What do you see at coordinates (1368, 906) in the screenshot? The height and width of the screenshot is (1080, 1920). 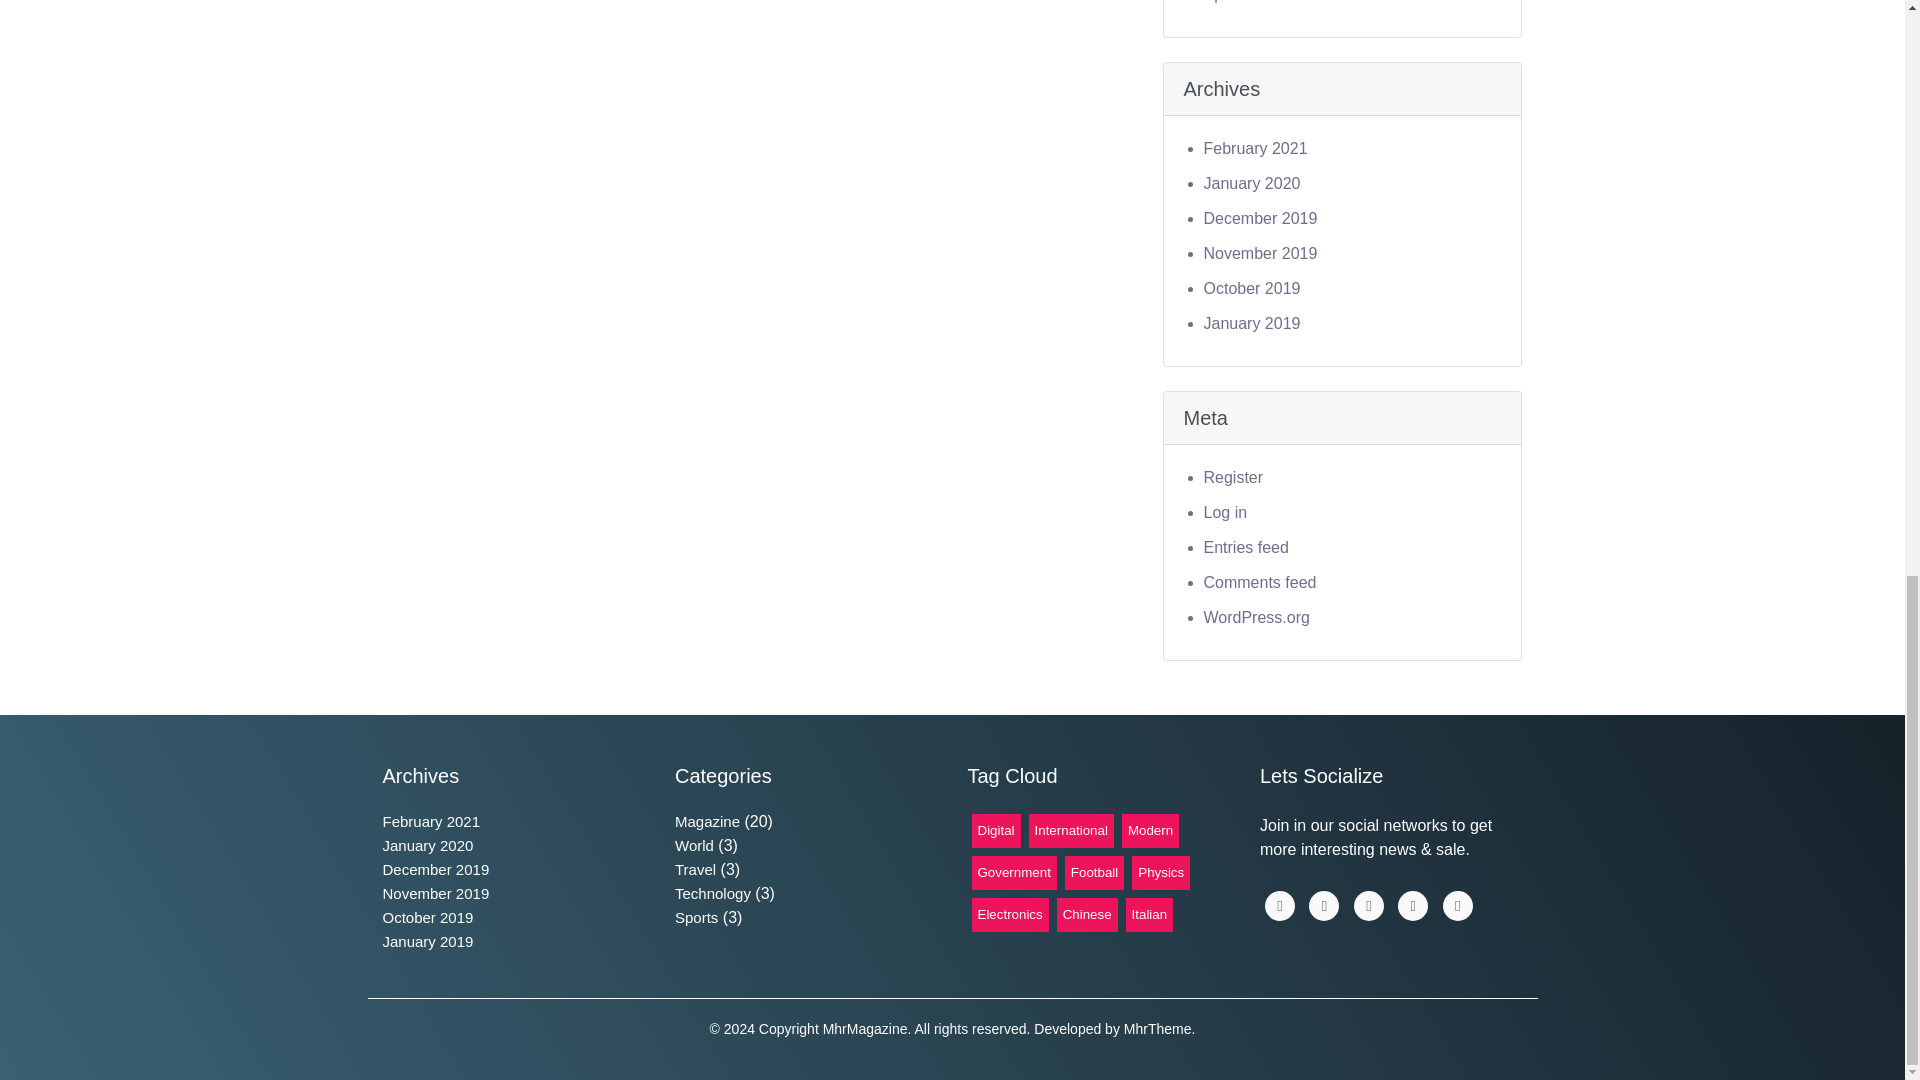 I see `Twiiter` at bounding box center [1368, 906].